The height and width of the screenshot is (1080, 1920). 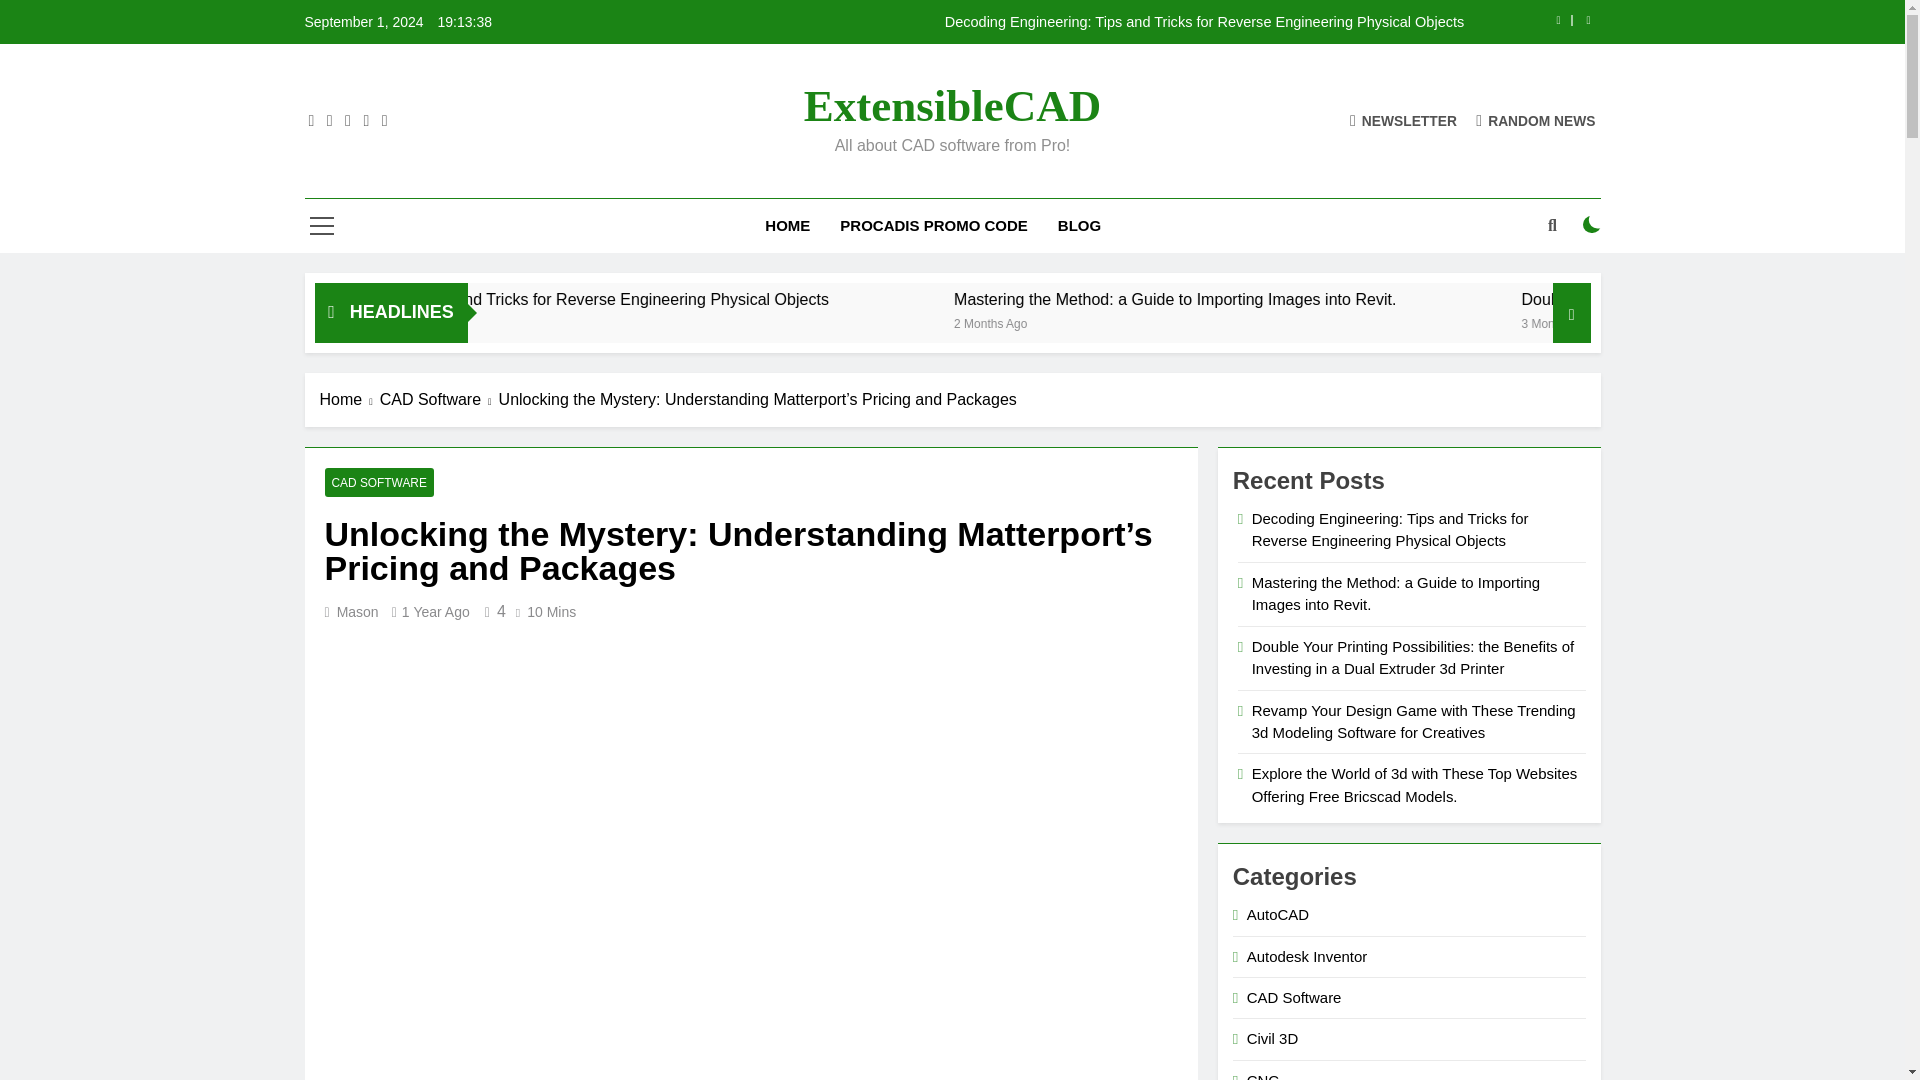 I want to click on ExtensibleCAD, so click(x=953, y=106).